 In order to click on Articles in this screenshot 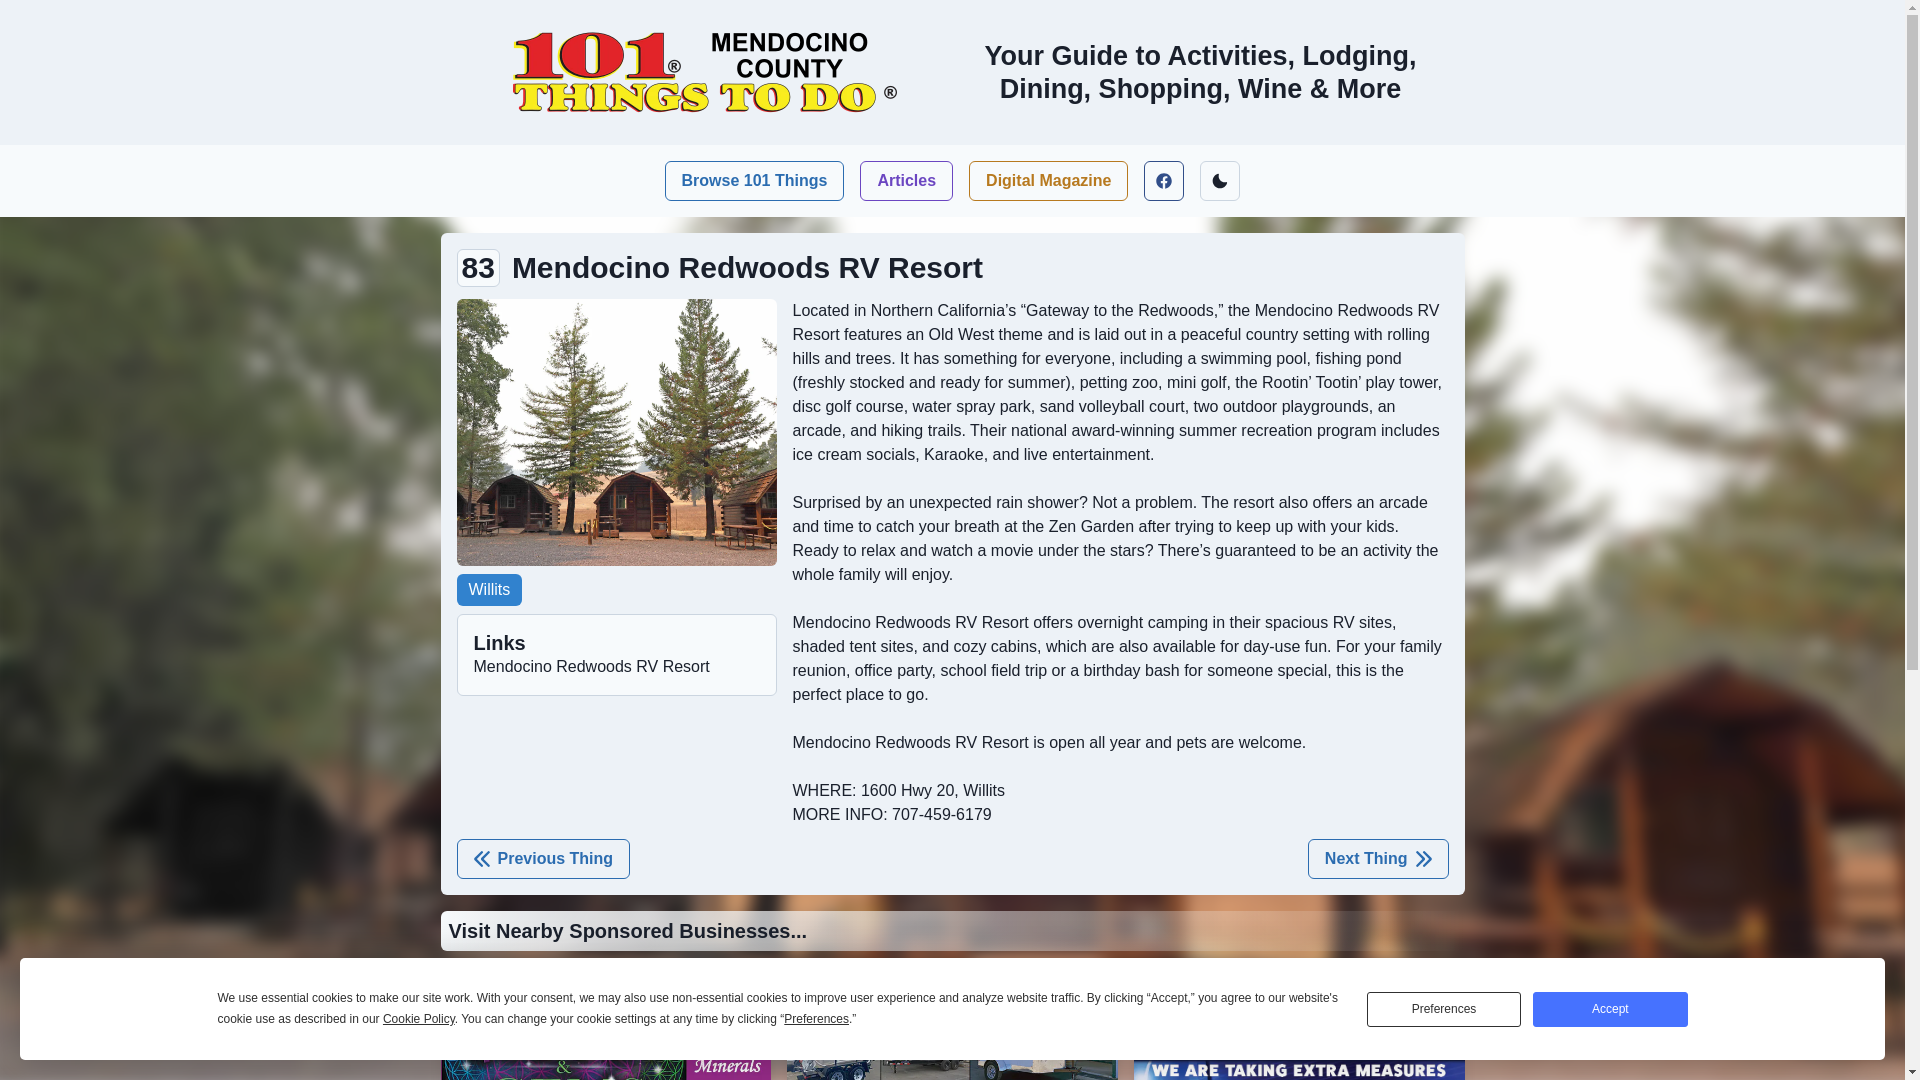, I will do `click(906, 181)`.